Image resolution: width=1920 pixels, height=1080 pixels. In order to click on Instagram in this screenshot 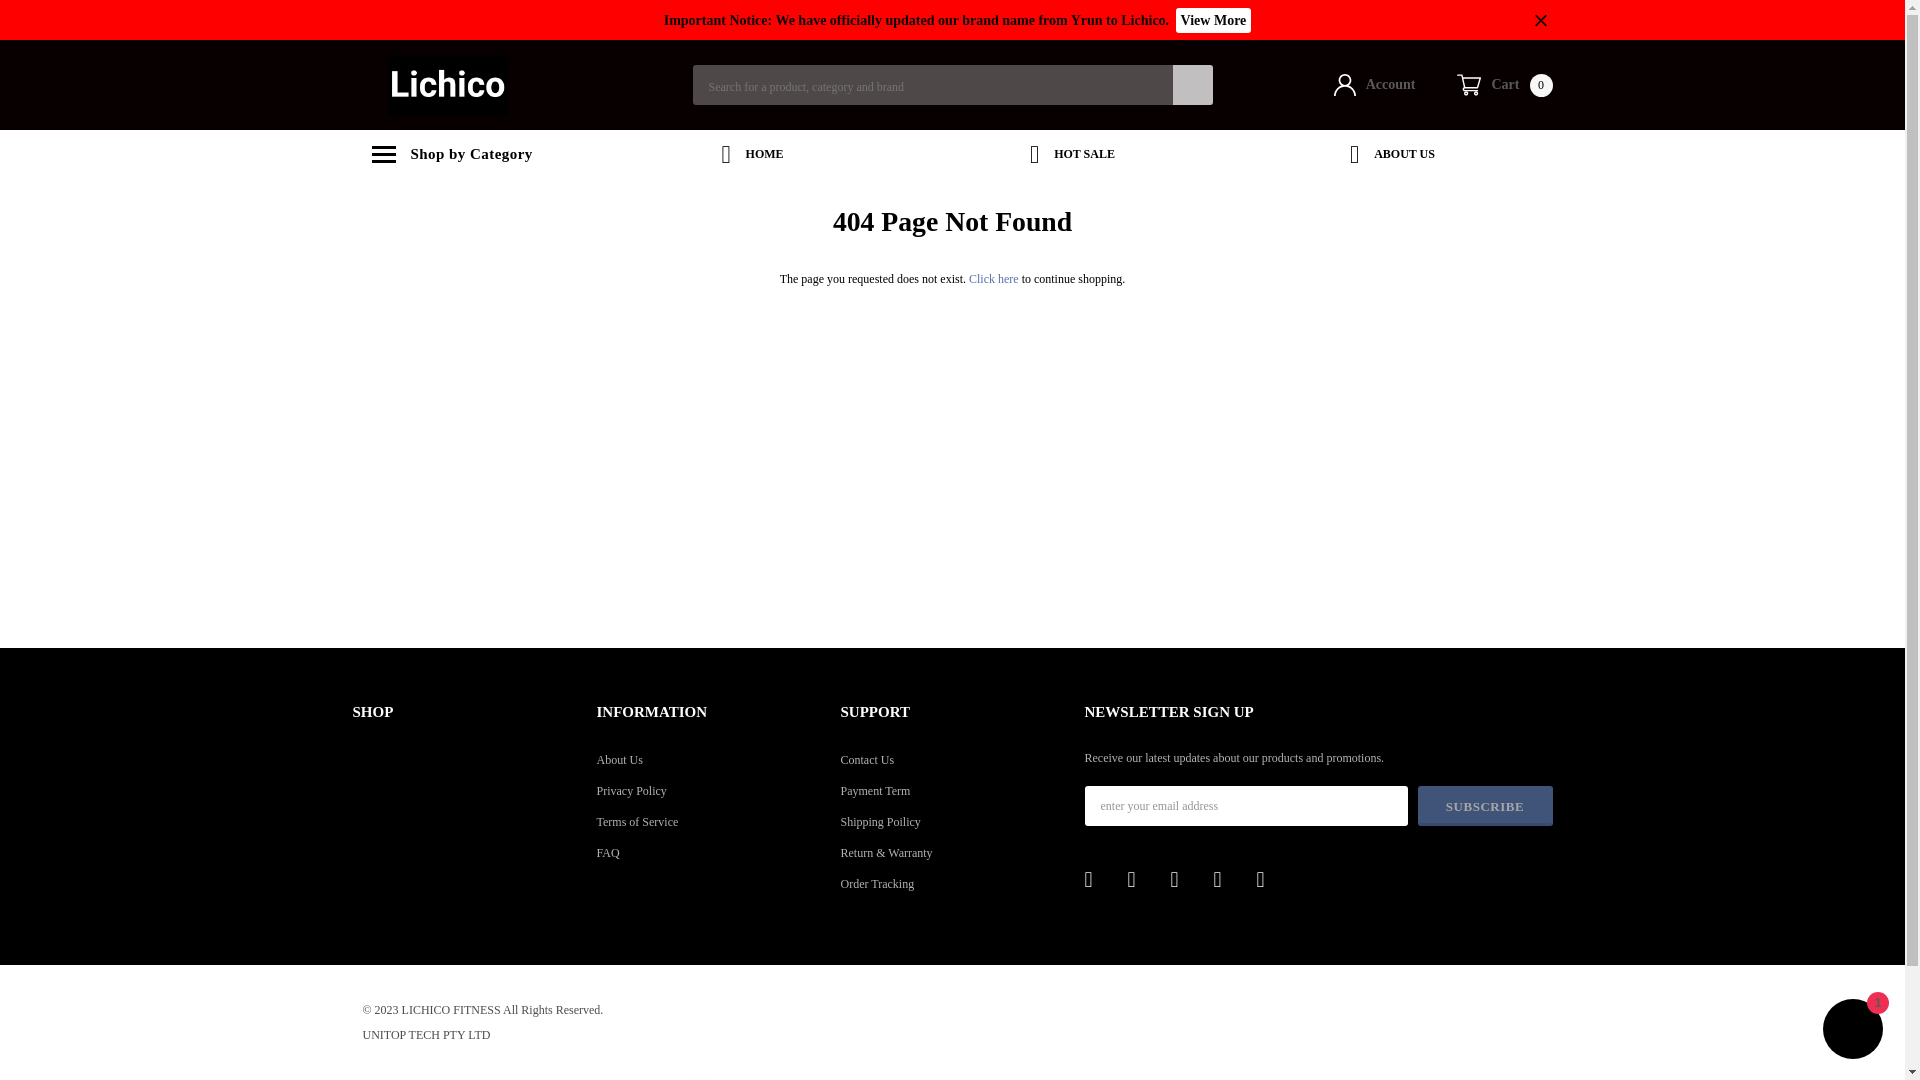, I will do `click(1228, 880)`.